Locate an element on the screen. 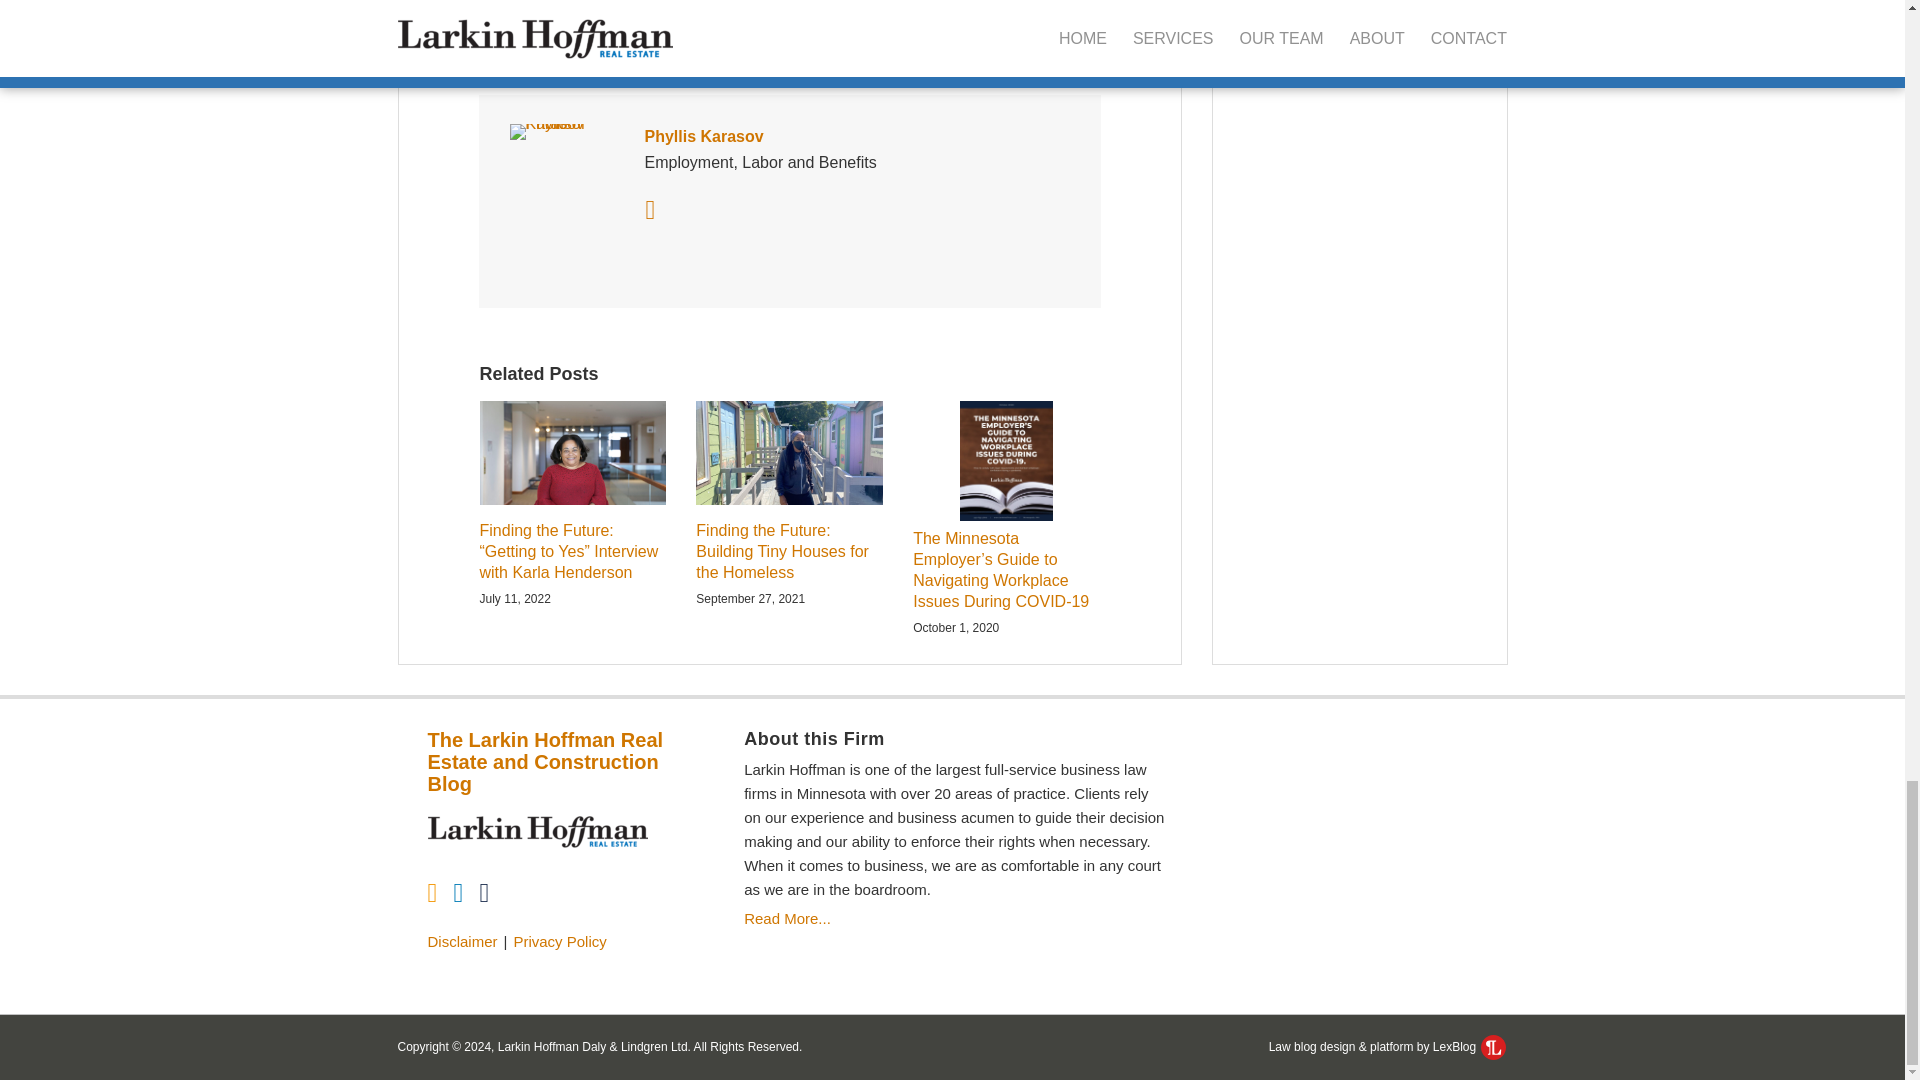 Image resolution: width=1920 pixels, height=1080 pixels. LexBlog Logo is located at coordinates (1492, 1046).